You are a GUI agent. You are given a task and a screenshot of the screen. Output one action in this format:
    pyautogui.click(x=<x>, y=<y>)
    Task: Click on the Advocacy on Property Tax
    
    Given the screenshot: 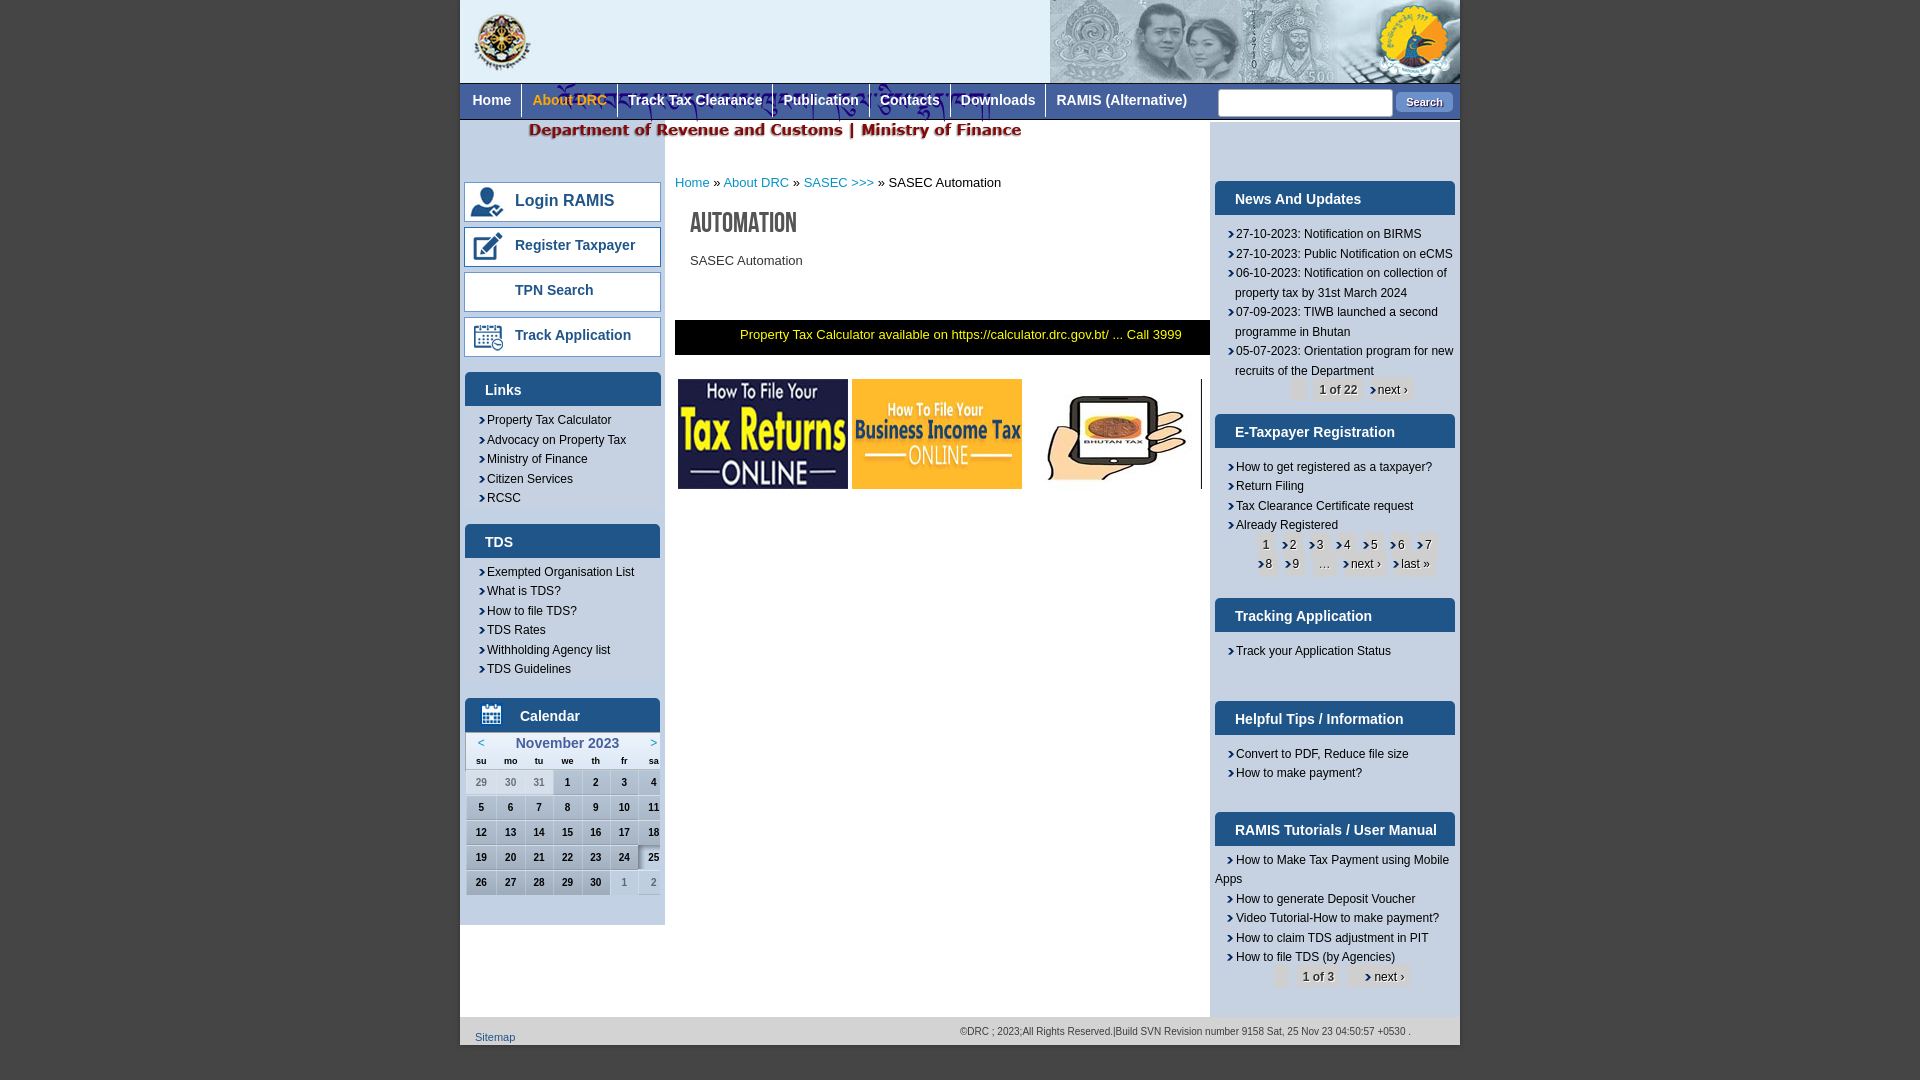 What is the action you would take?
    pyautogui.click(x=552, y=440)
    